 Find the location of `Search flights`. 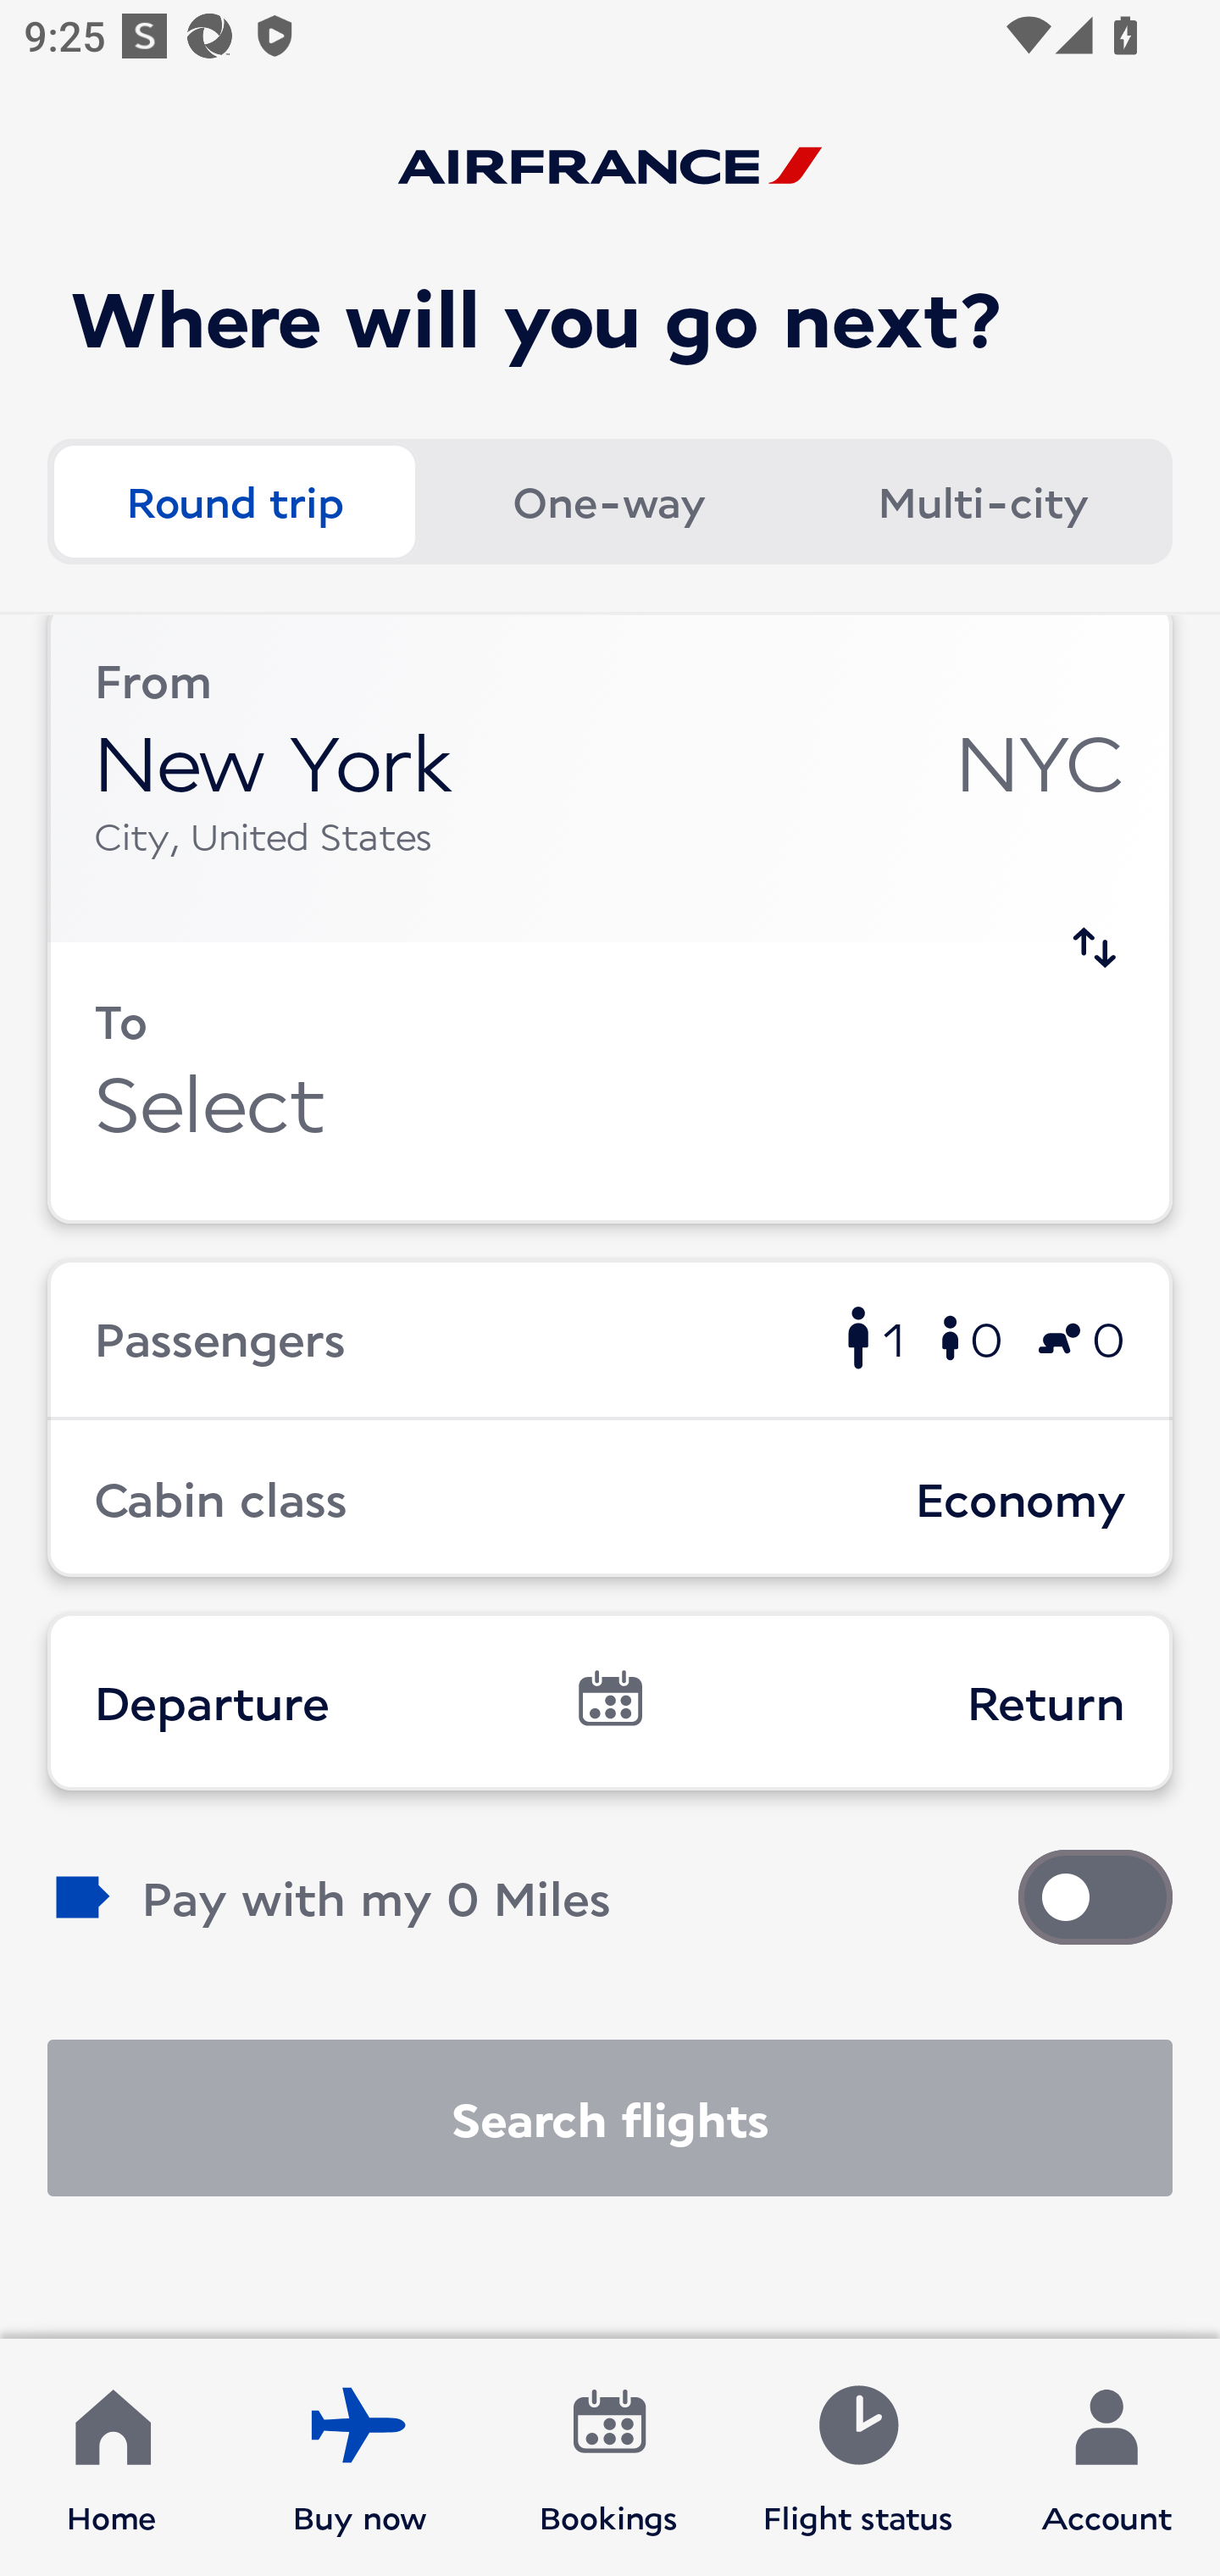

Search flights is located at coordinates (610, 2118).